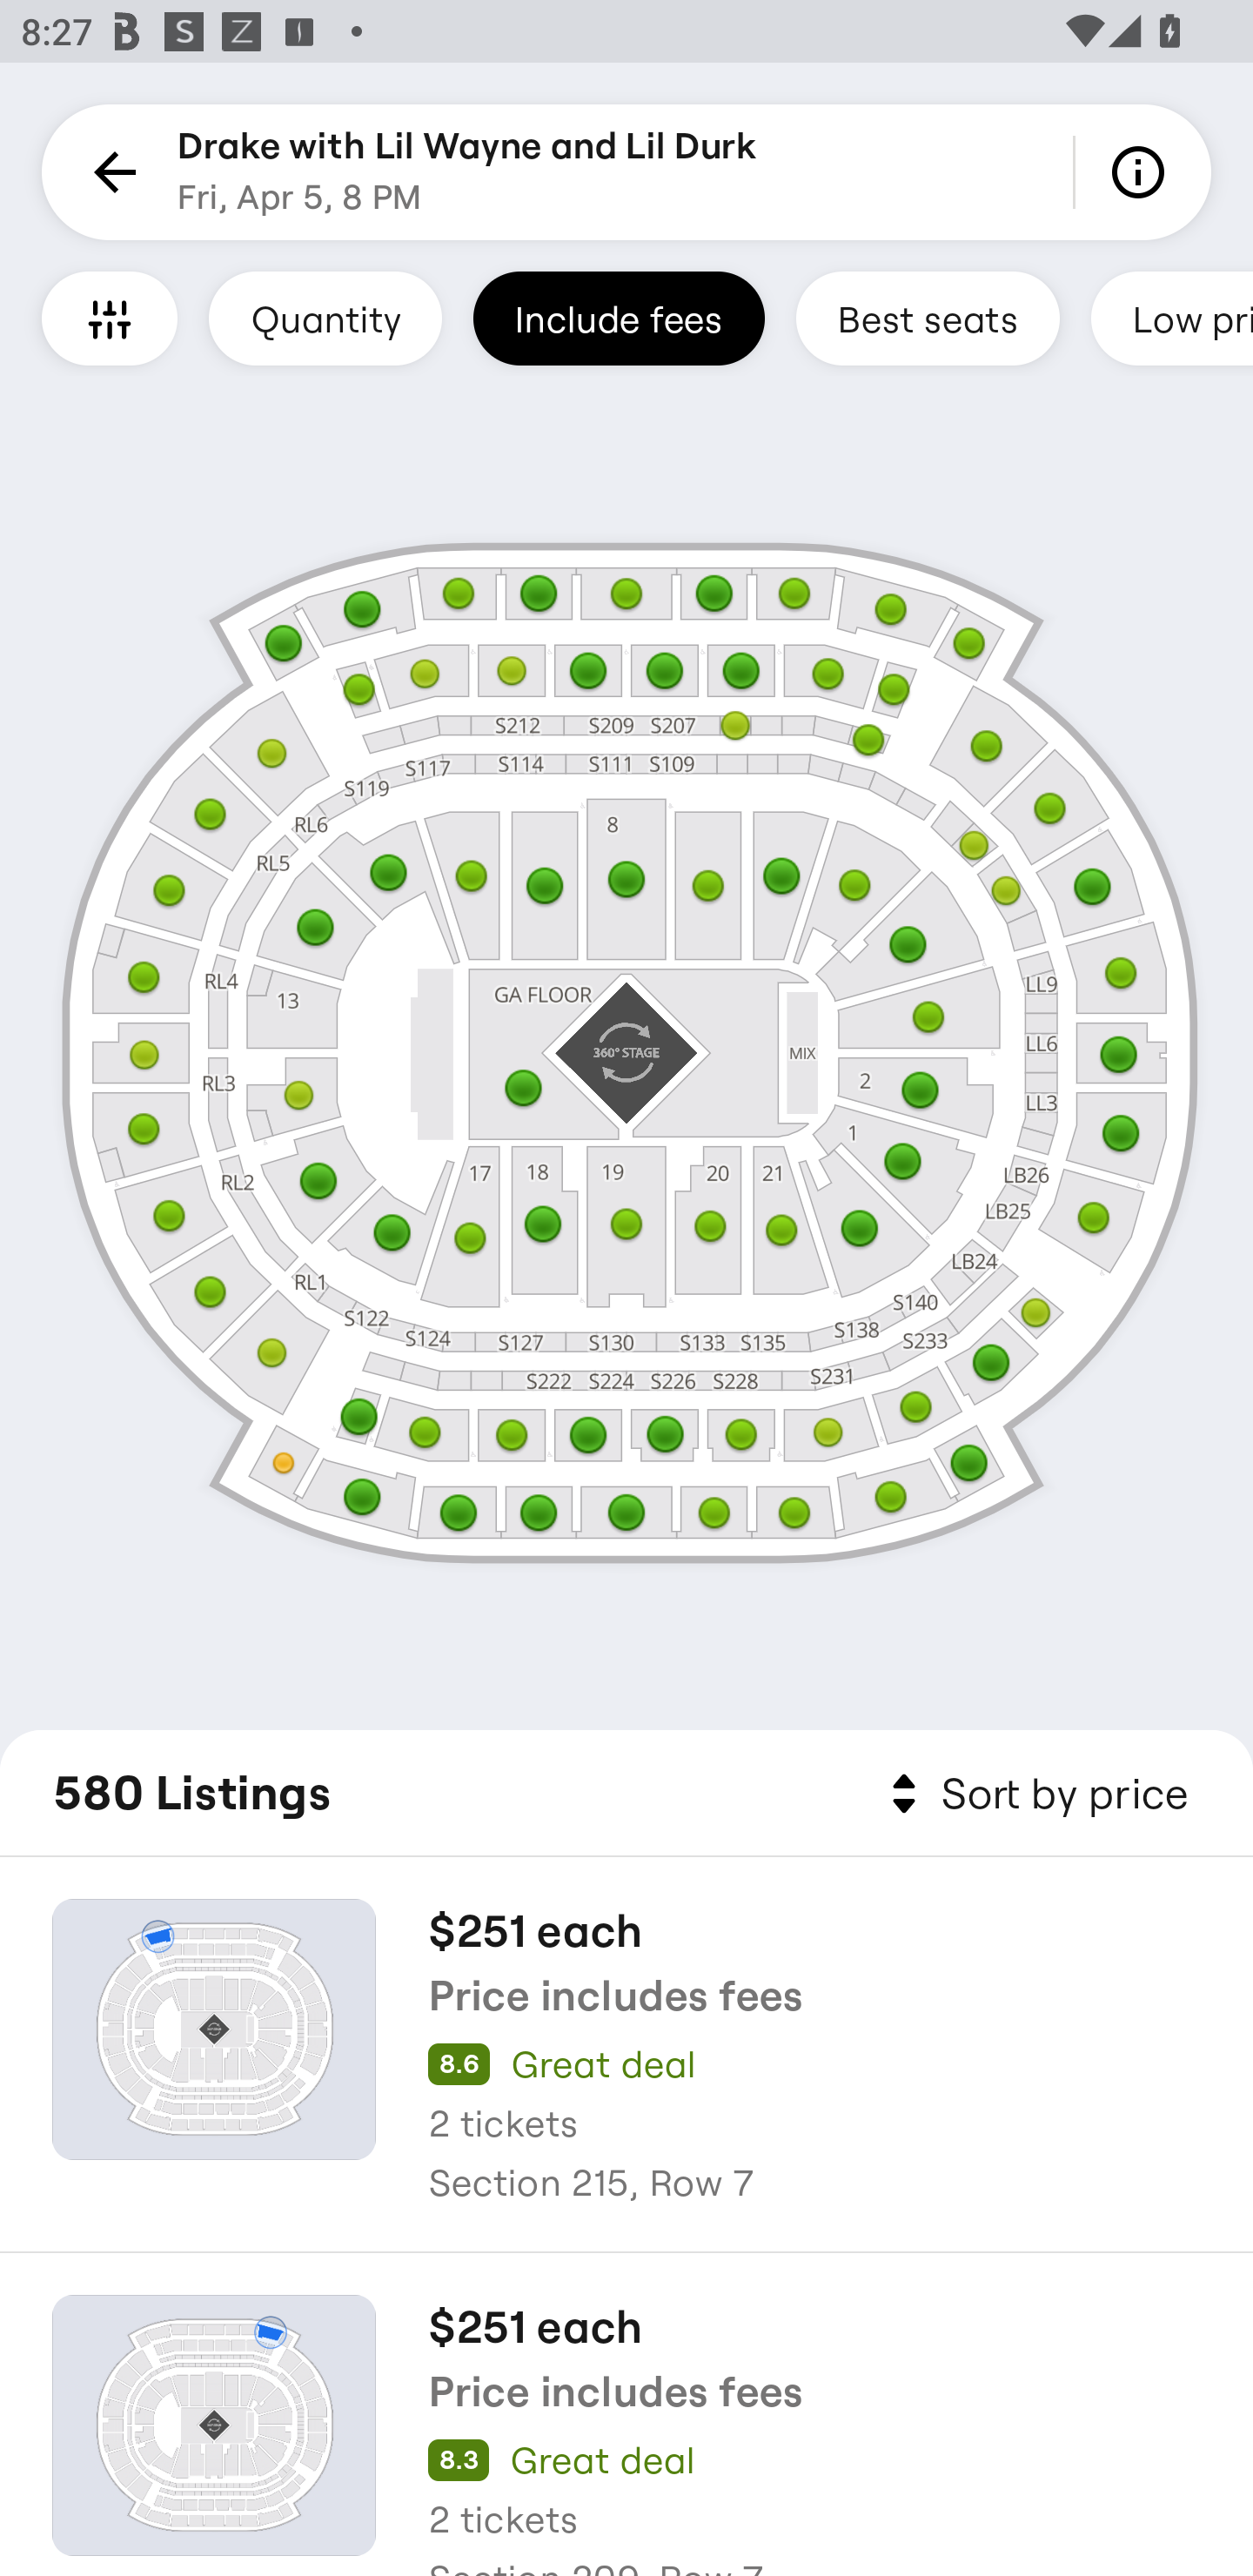 This screenshot has width=1253, height=2576. What do you see at coordinates (1143, 172) in the screenshot?
I see `Info` at bounding box center [1143, 172].